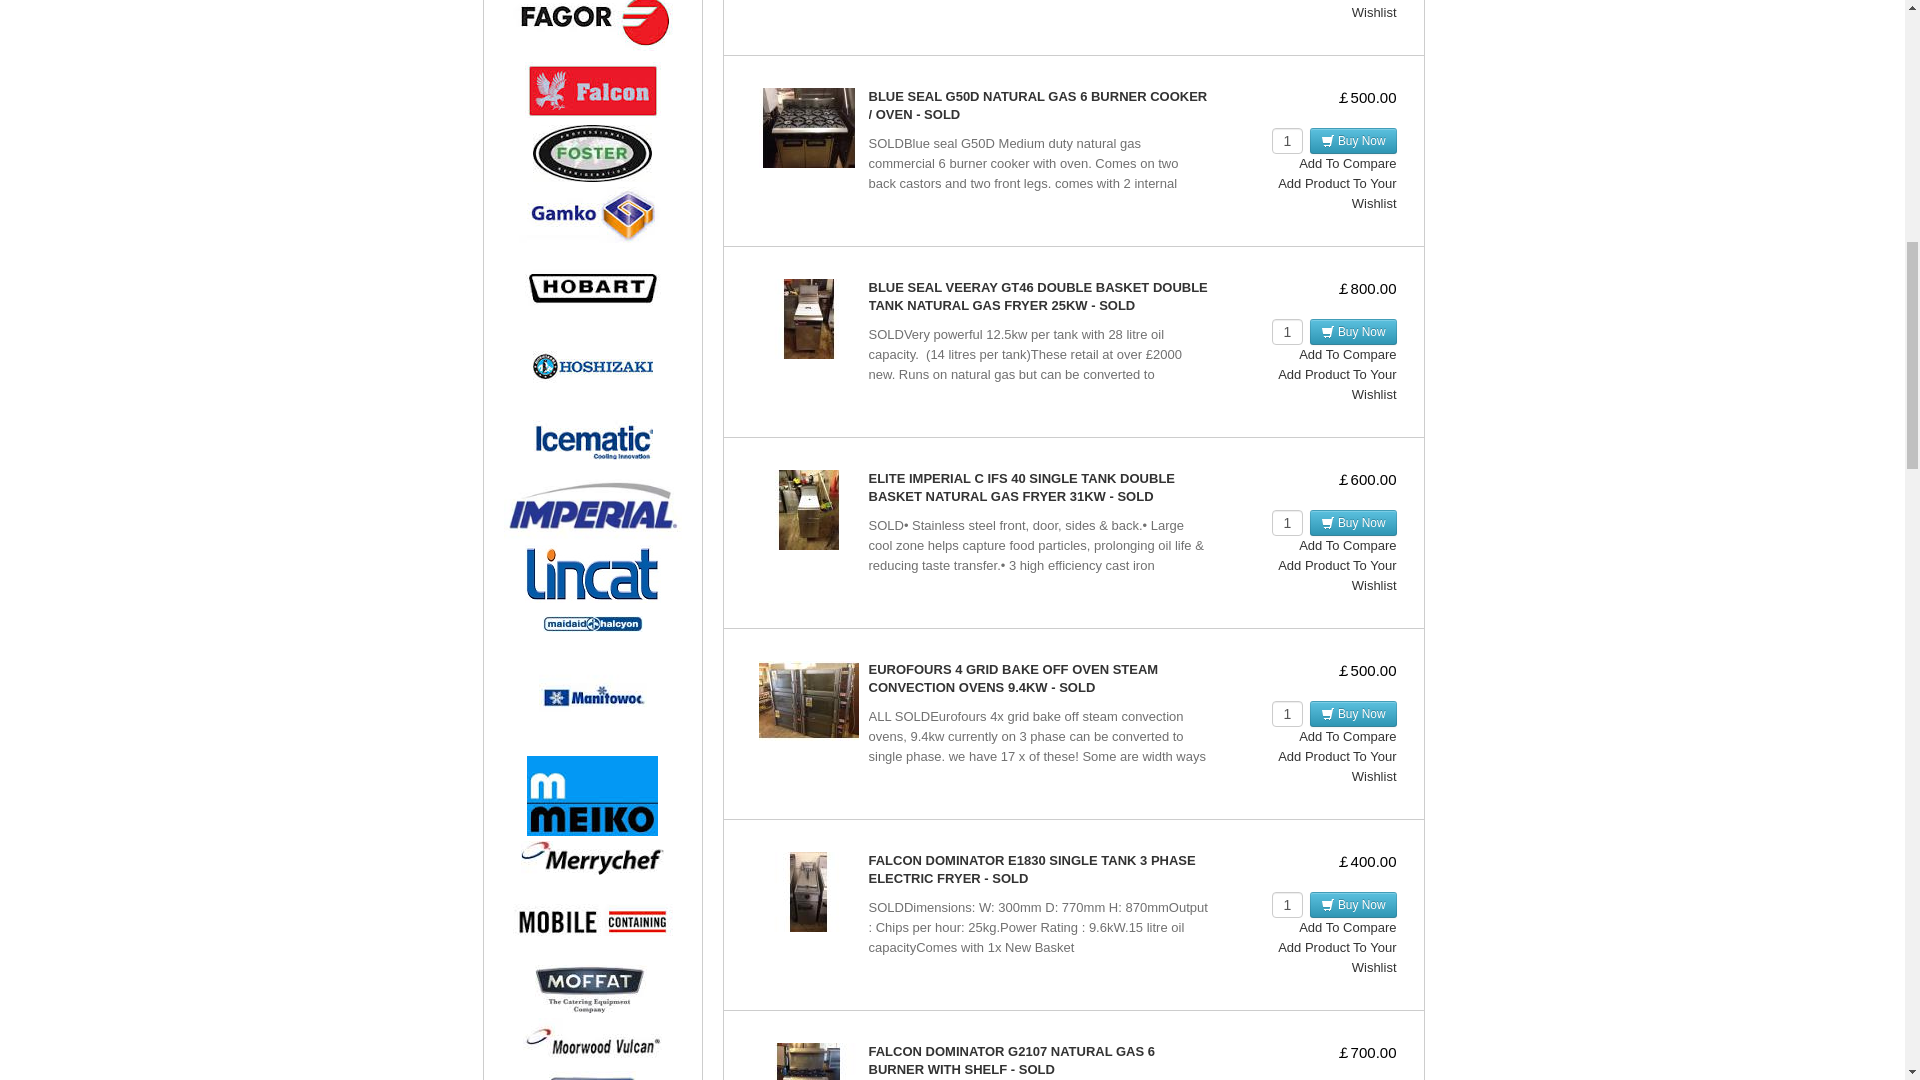  I want to click on 1, so click(1287, 522).